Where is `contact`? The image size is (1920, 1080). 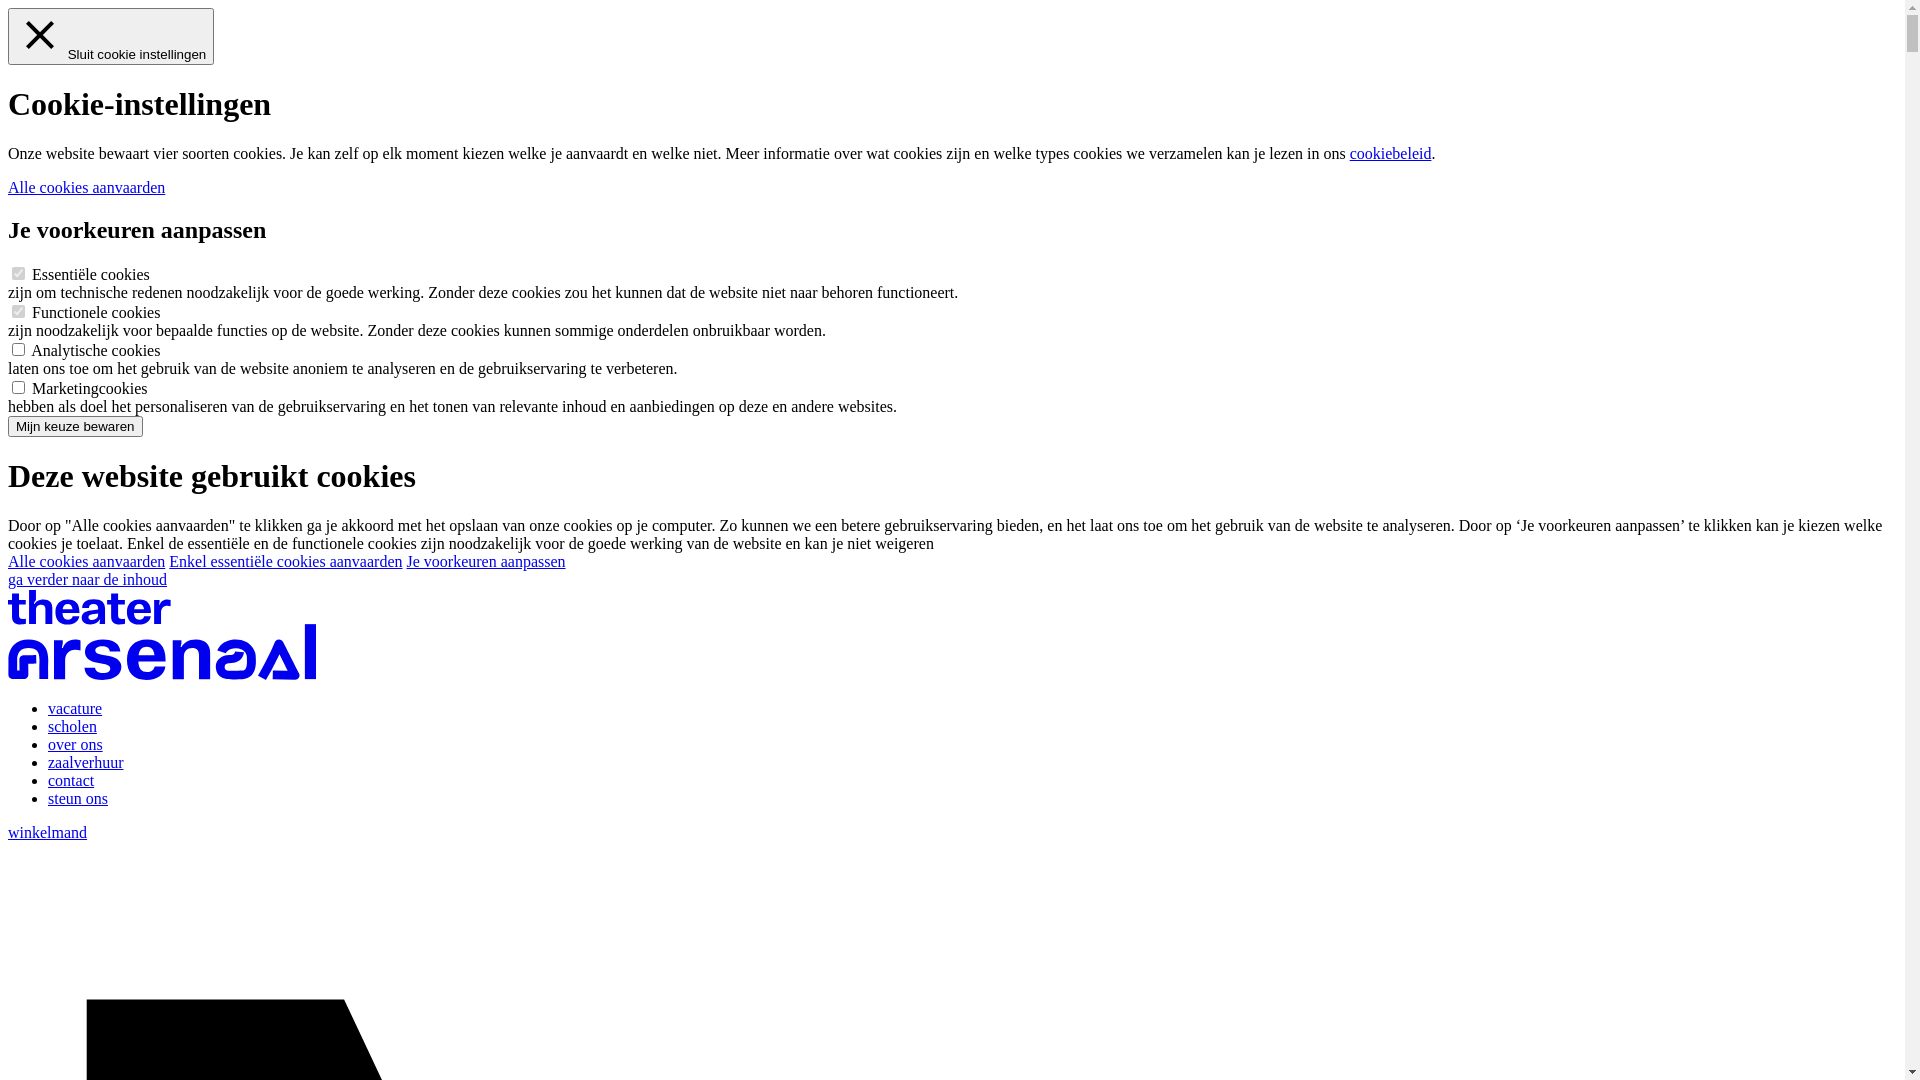
contact is located at coordinates (71, 780).